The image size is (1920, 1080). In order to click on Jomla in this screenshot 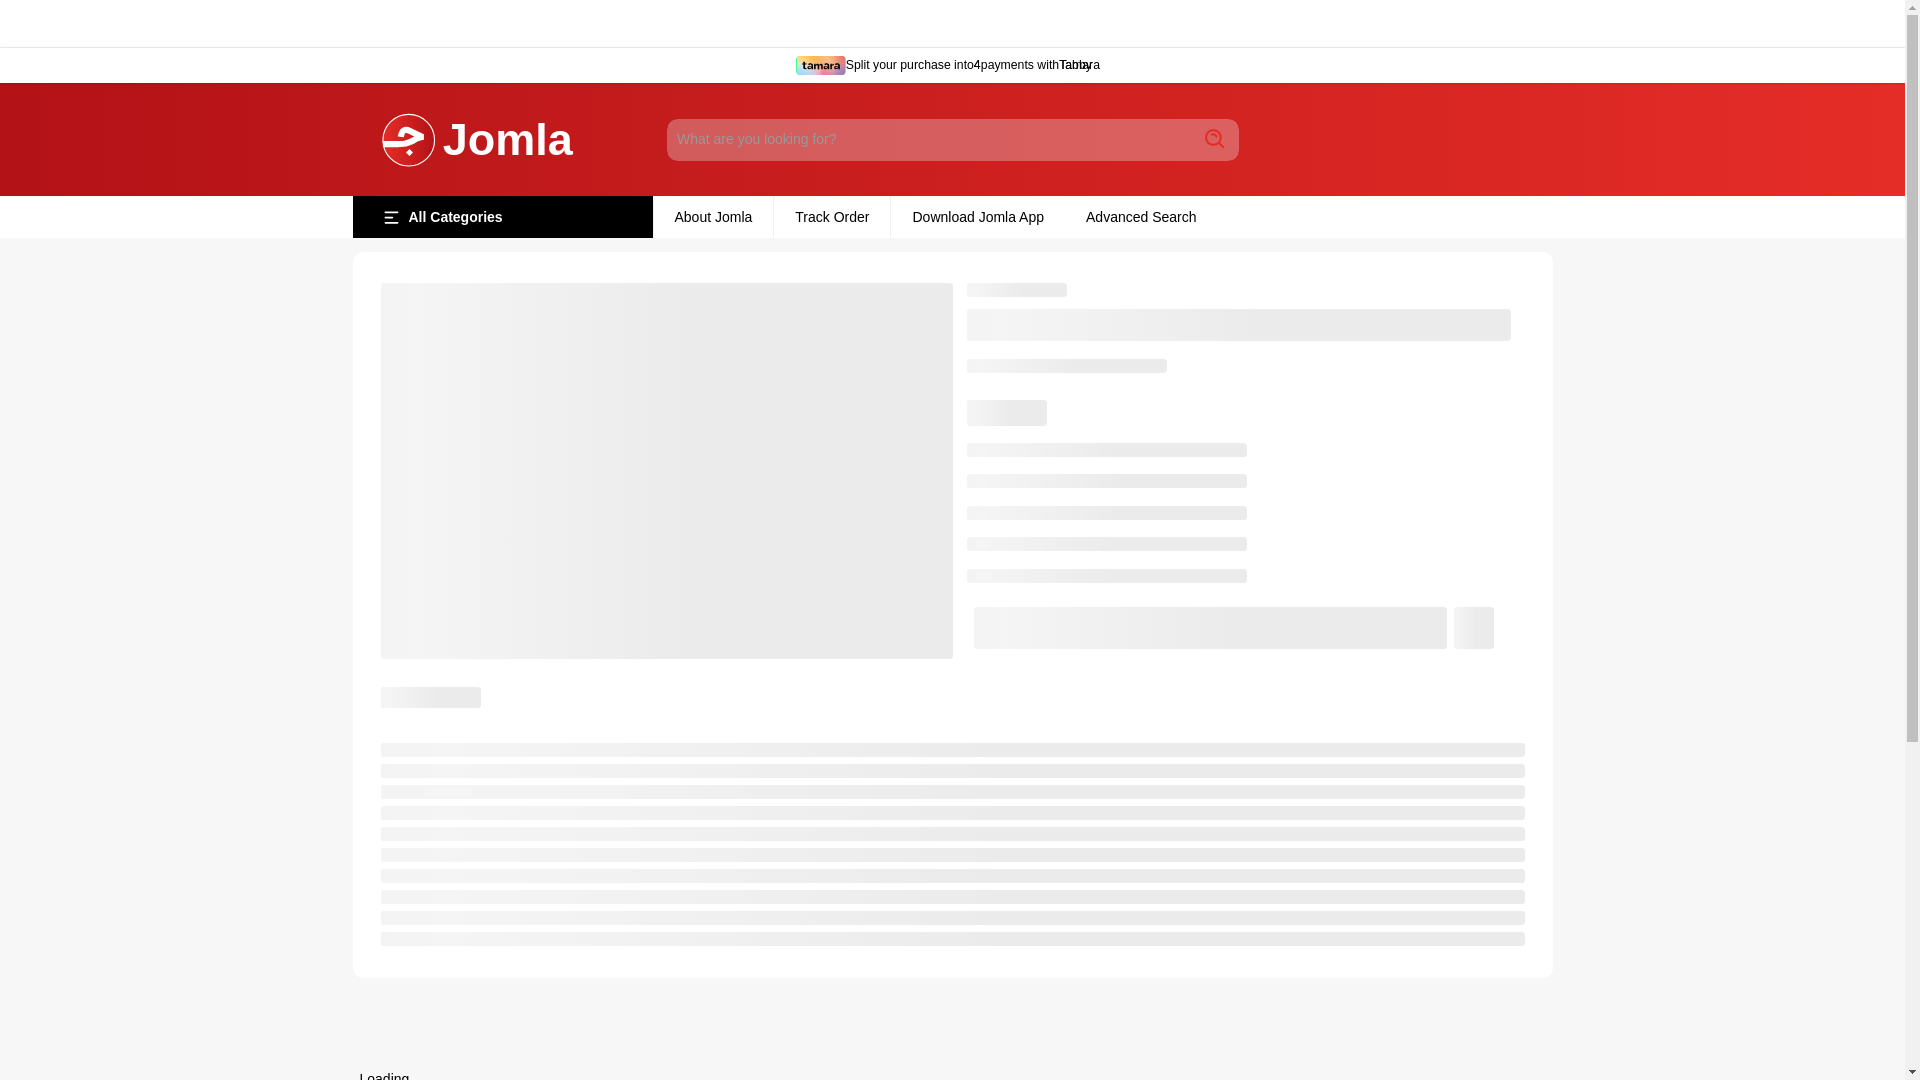, I will do `click(478, 140)`.